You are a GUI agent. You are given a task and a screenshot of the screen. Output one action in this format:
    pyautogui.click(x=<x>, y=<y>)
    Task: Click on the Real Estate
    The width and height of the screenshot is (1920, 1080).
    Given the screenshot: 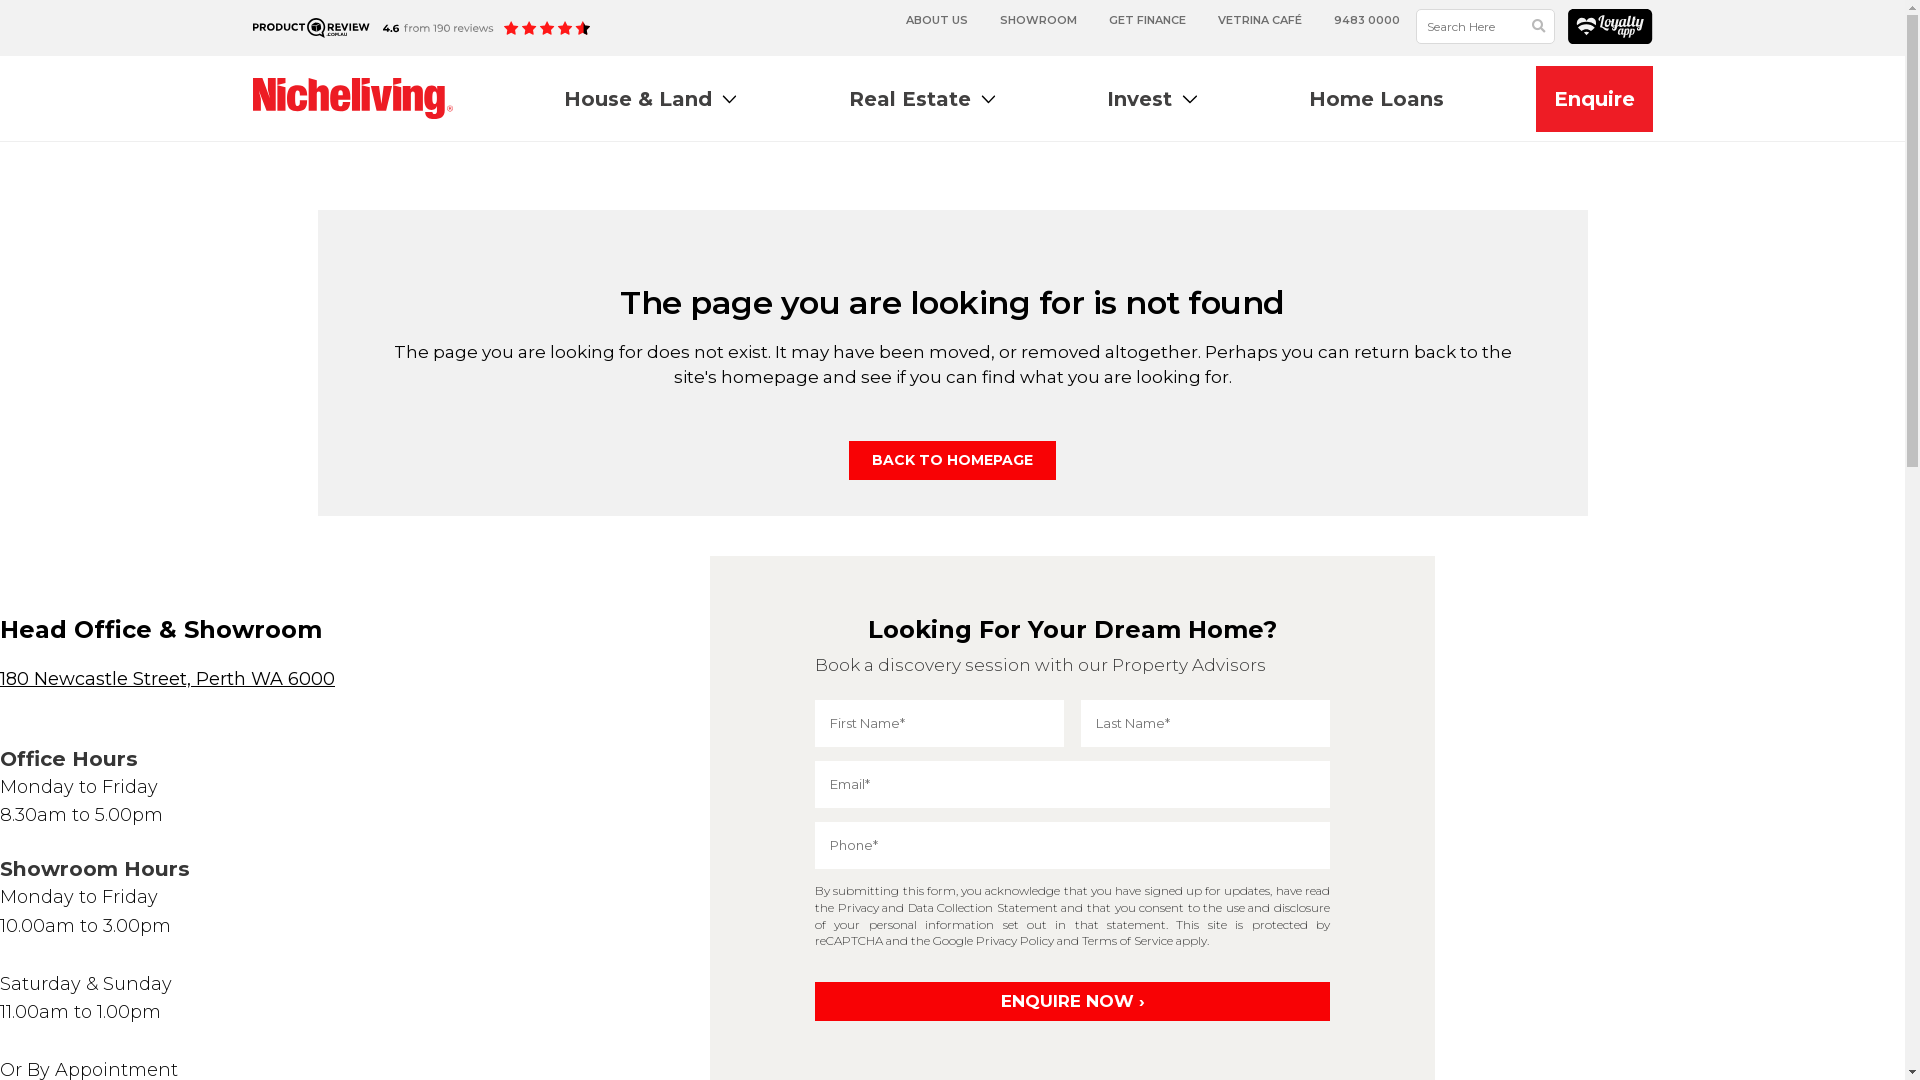 What is the action you would take?
    pyautogui.click(x=922, y=98)
    